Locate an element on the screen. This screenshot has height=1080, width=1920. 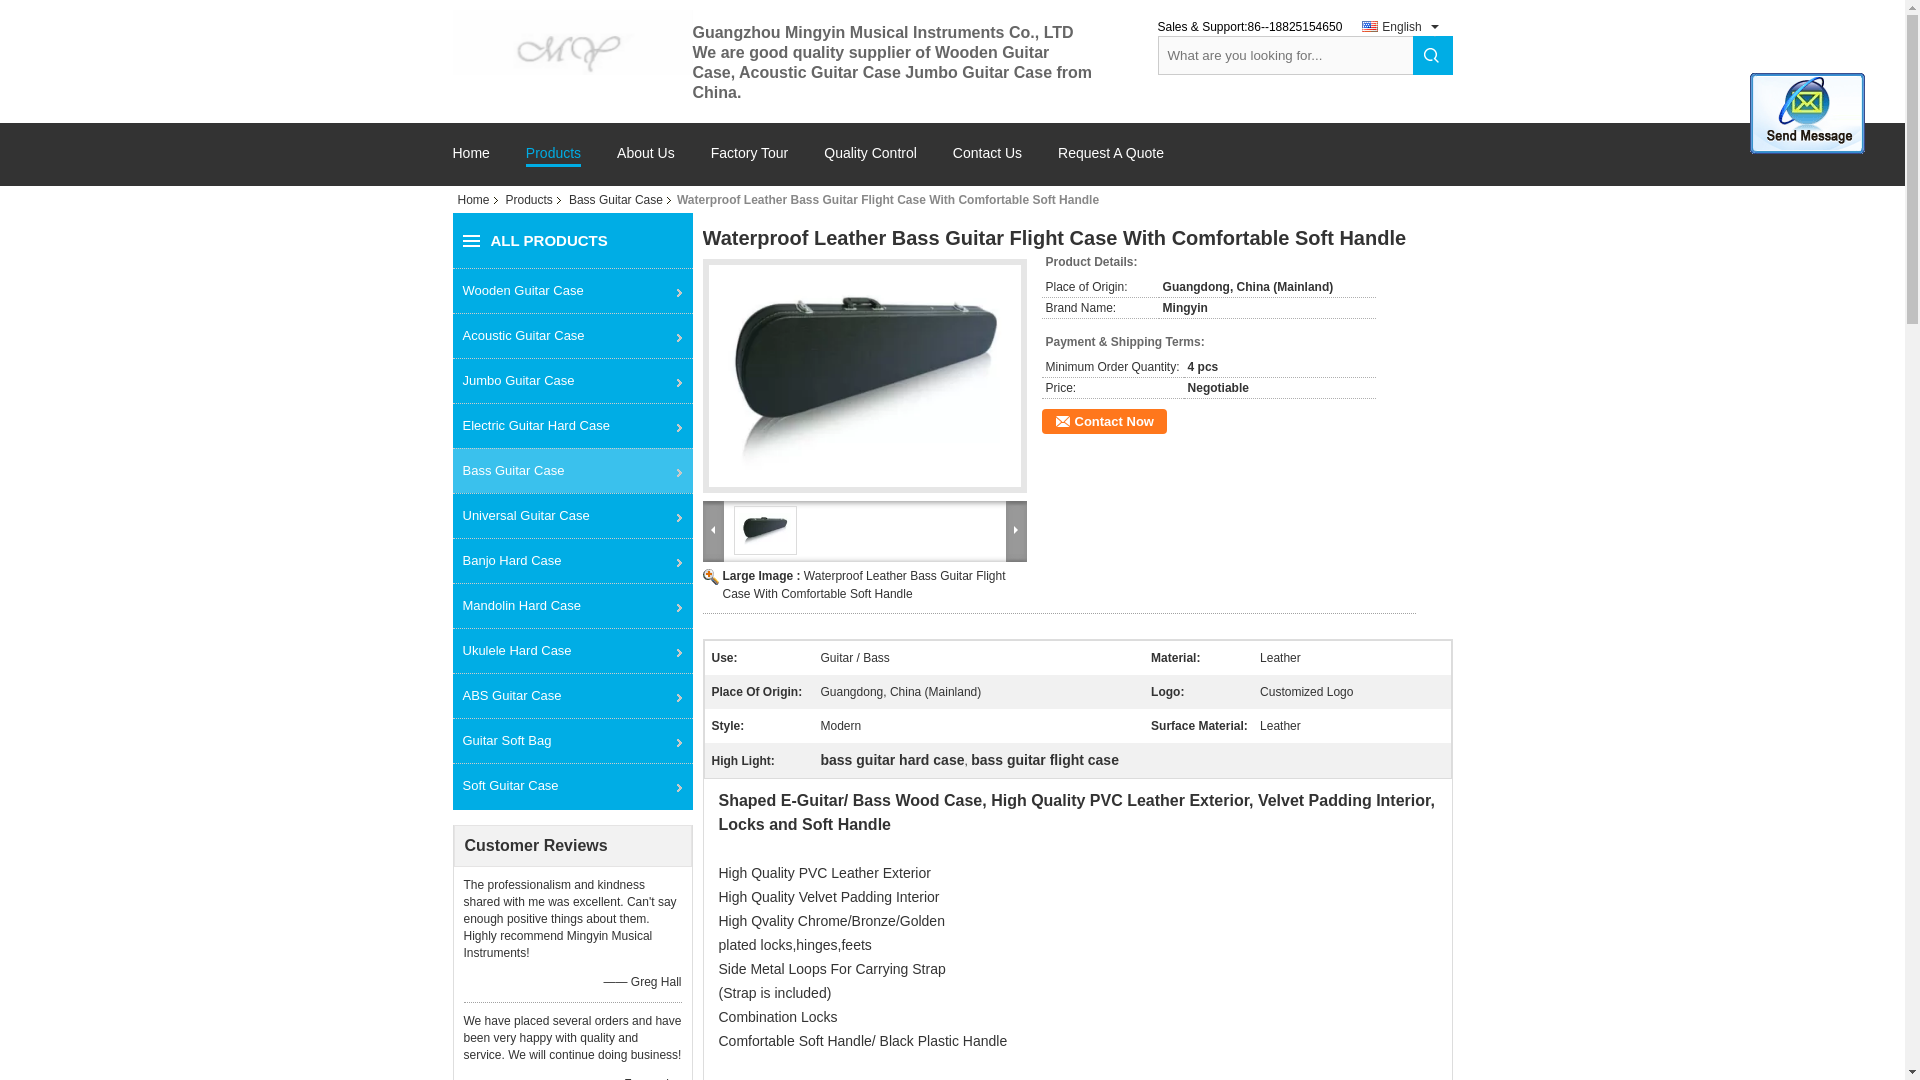
Home is located at coordinates (470, 164).